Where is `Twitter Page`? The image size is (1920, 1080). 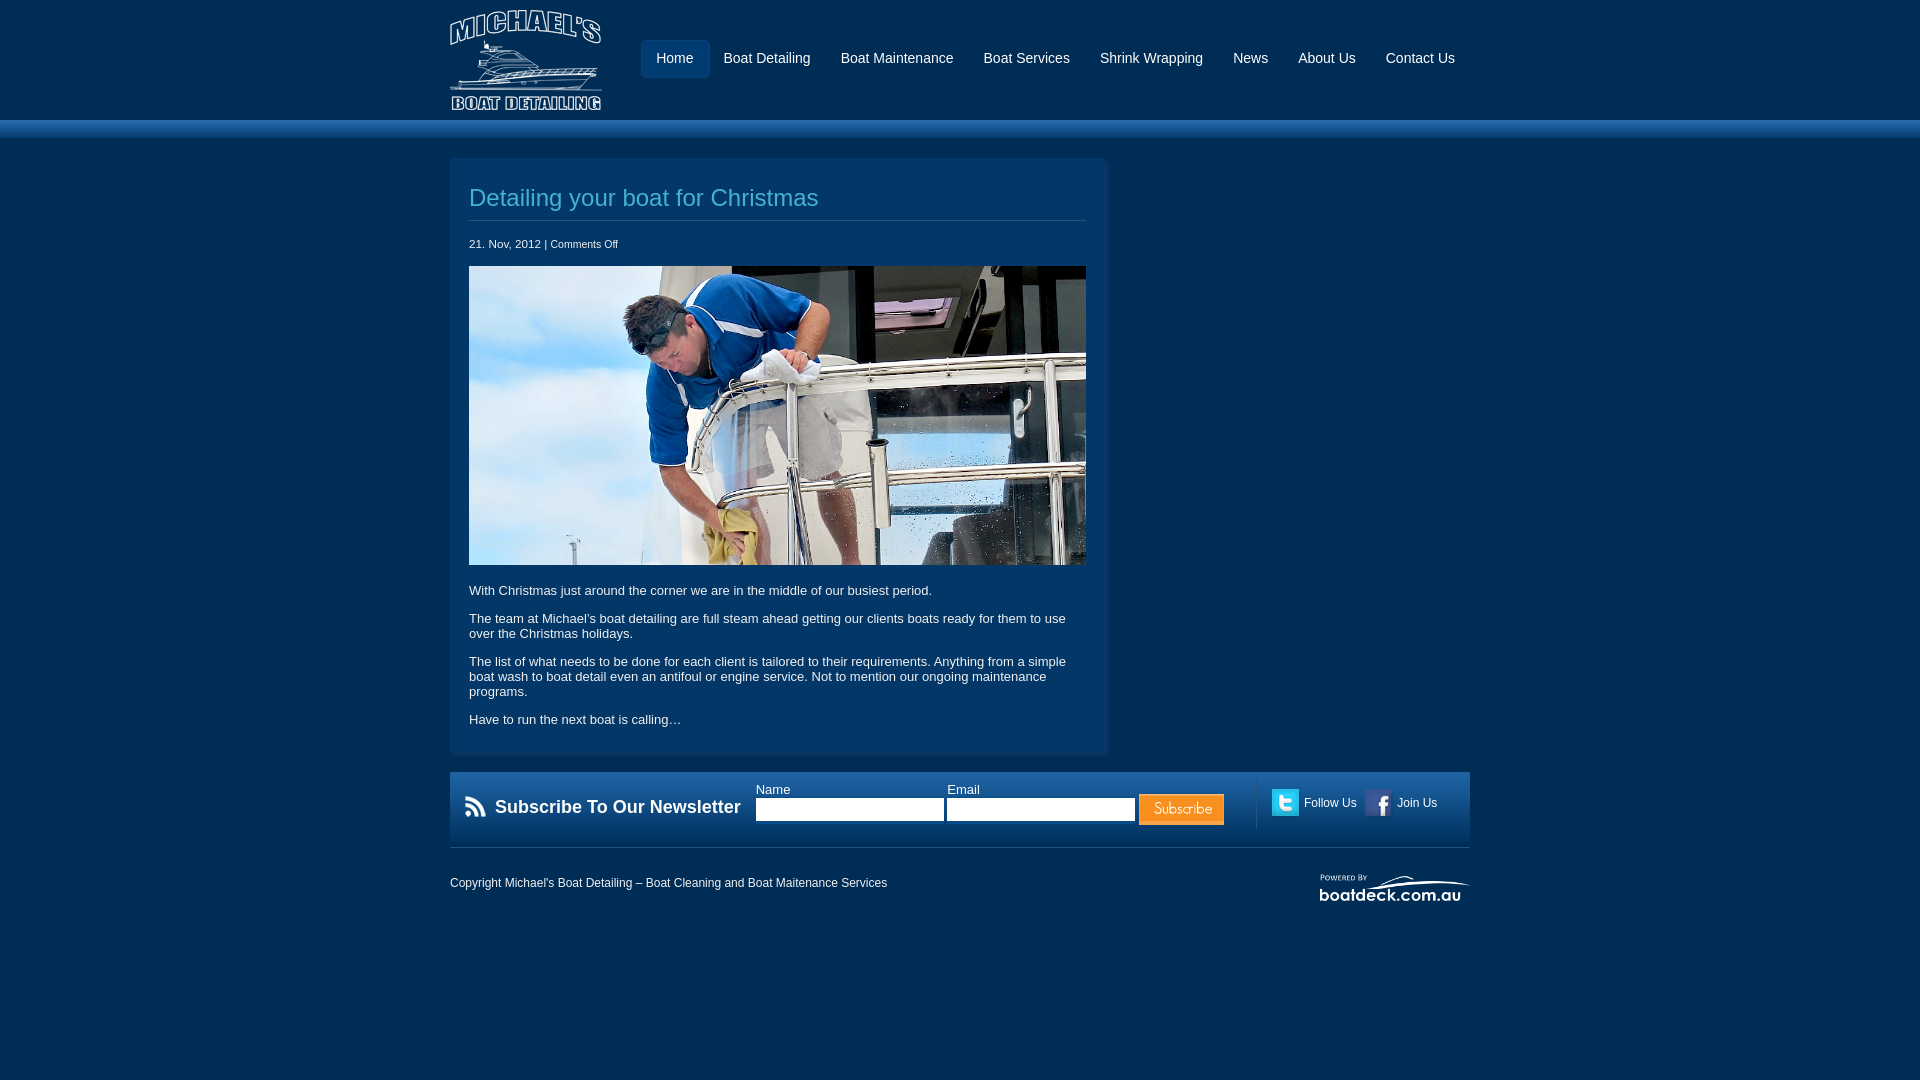
Twitter Page is located at coordinates (1286, 804).